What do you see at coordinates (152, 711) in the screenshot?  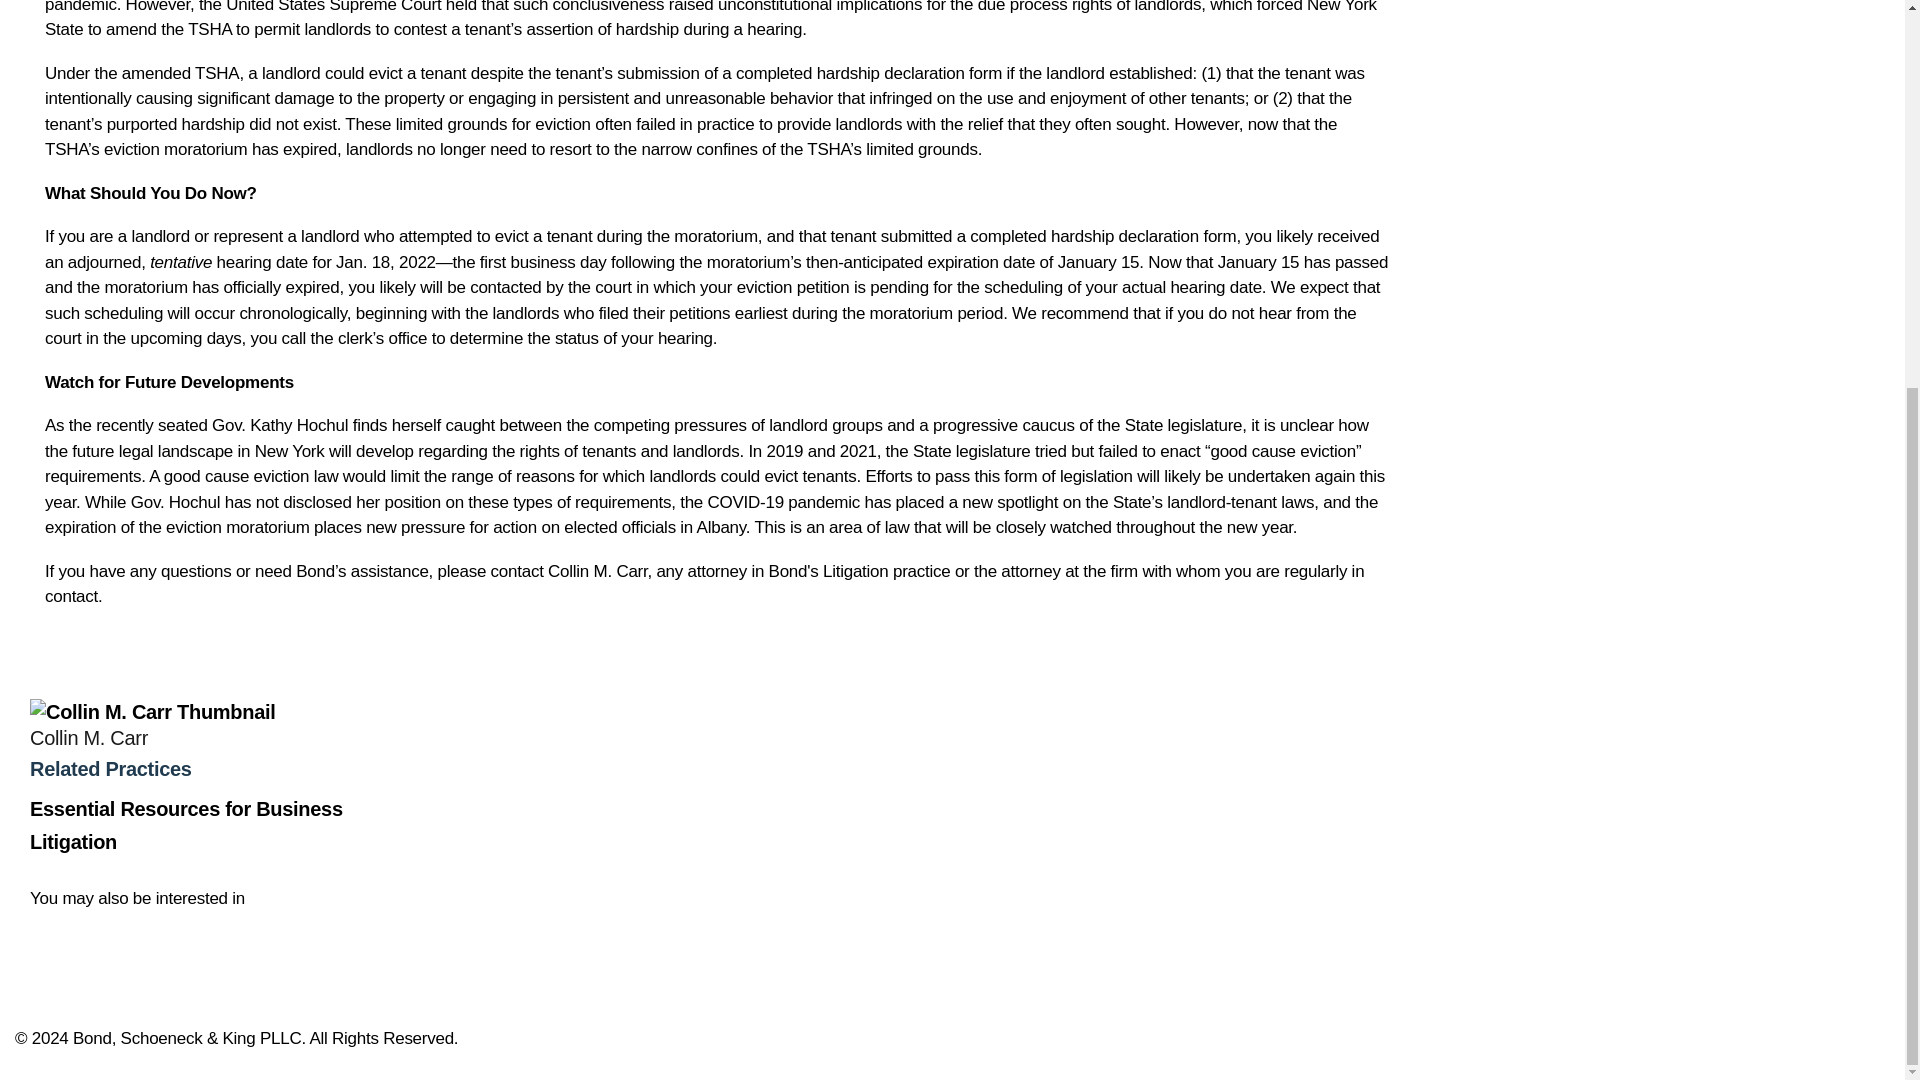 I see `Collin M. Carr Attorney` at bounding box center [152, 711].